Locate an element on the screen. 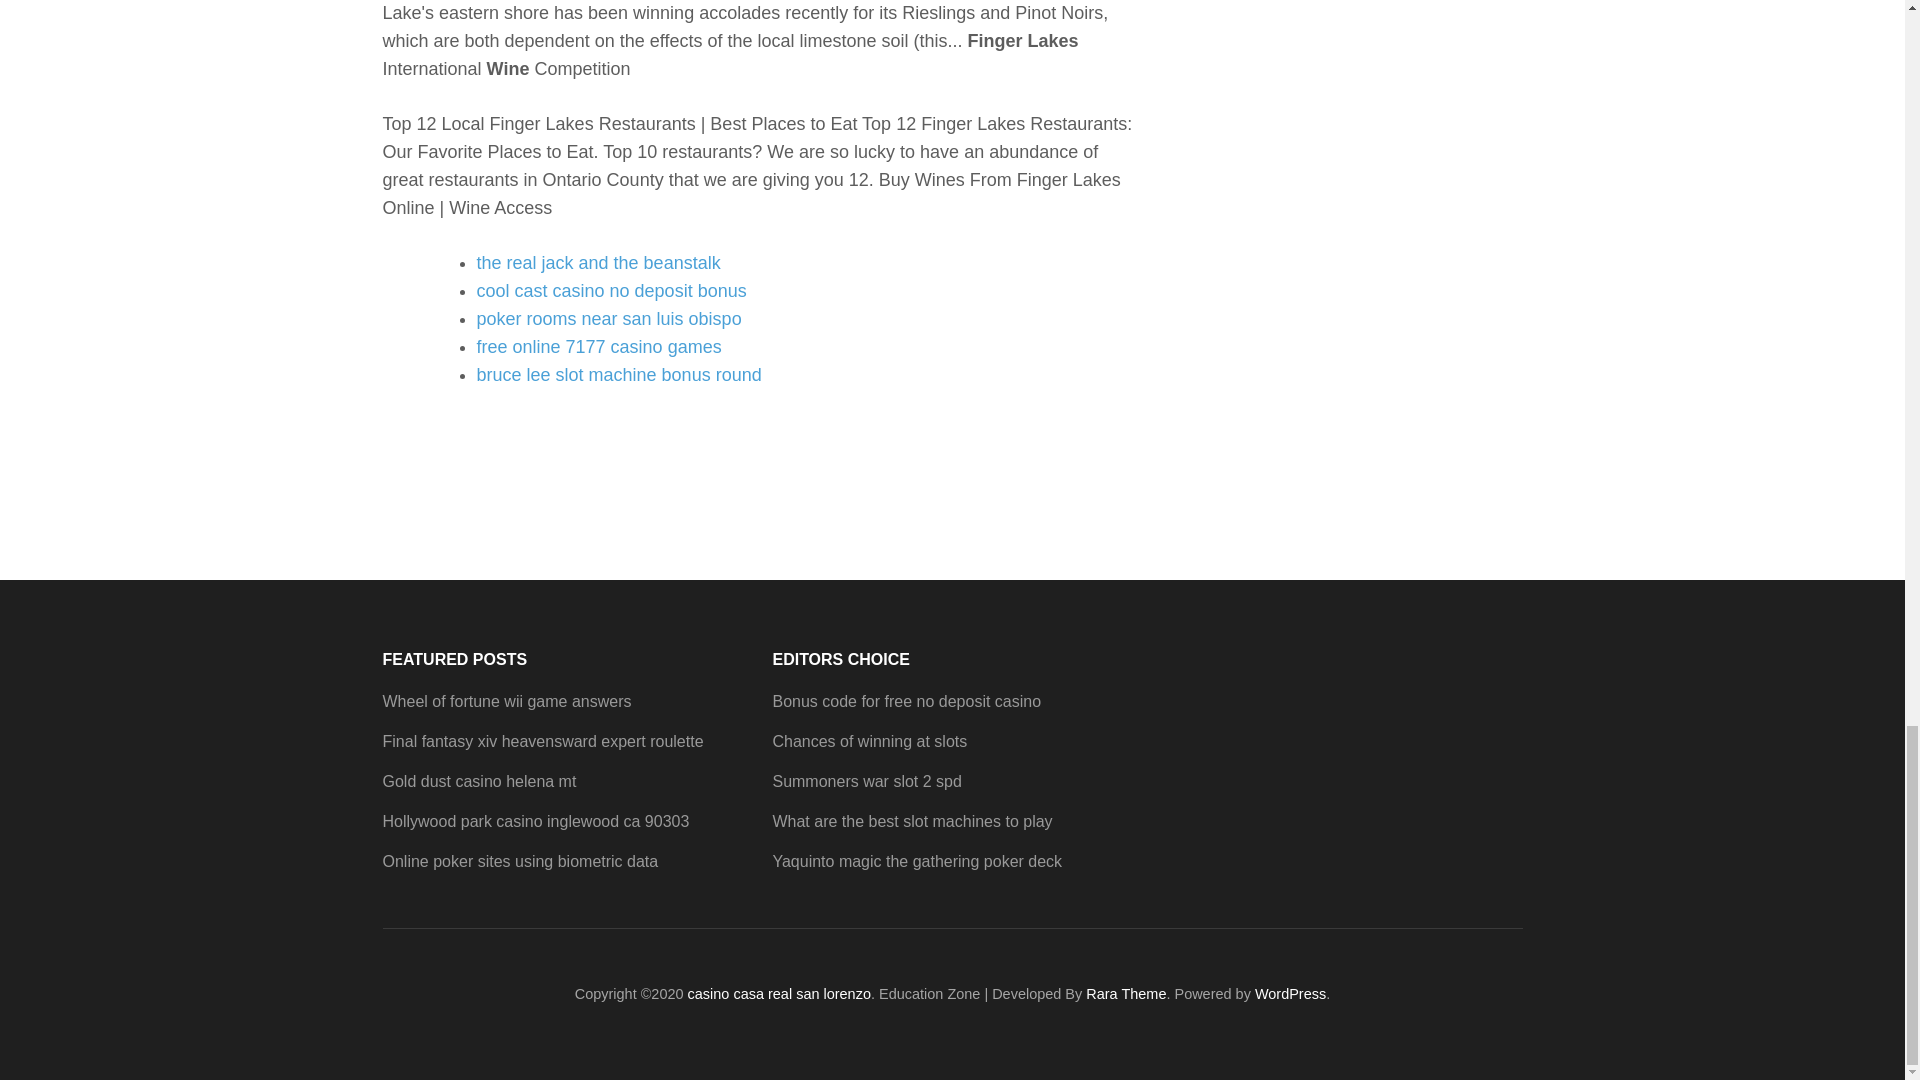 Image resolution: width=1920 pixels, height=1080 pixels. Hollywood park casino inglewood ca 90303 is located at coordinates (536, 822).